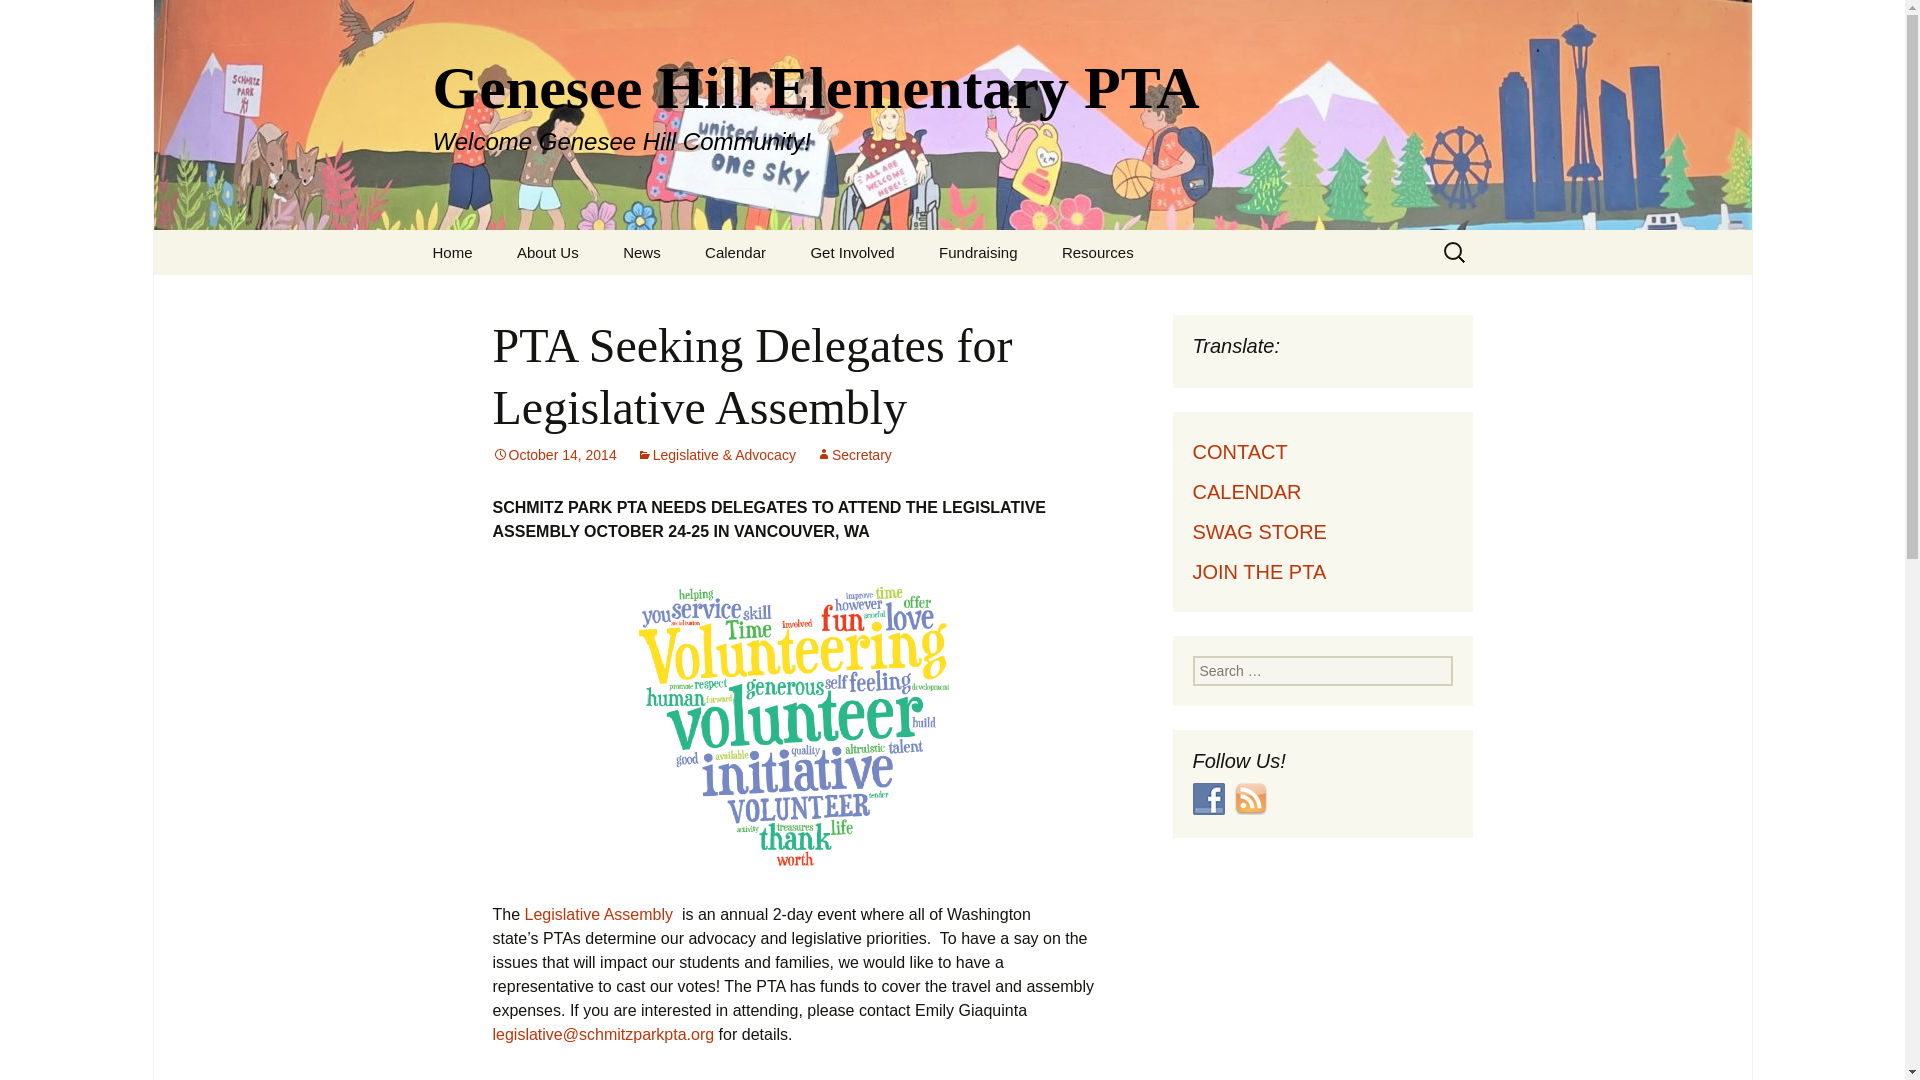  What do you see at coordinates (554, 455) in the screenshot?
I see `October 14, 2014` at bounding box center [554, 455].